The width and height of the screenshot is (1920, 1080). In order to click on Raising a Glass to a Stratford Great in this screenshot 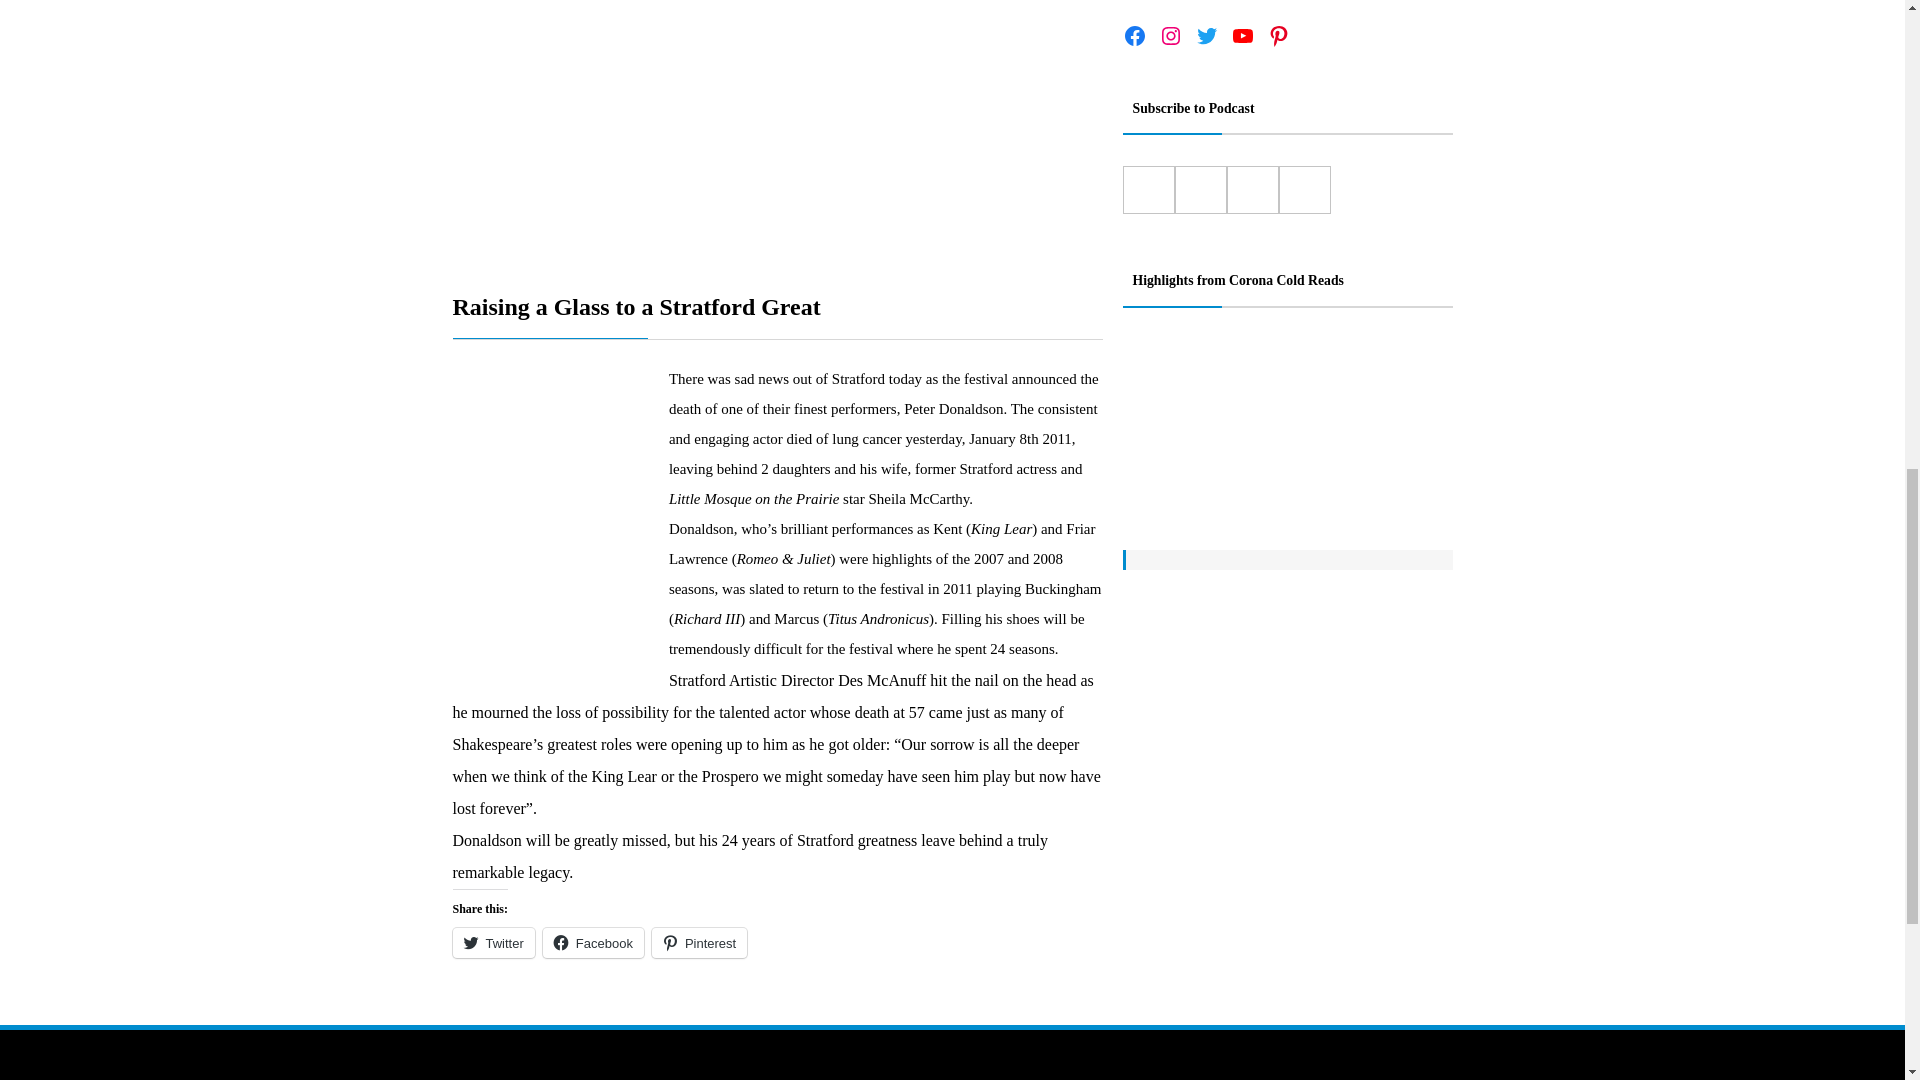, I will do `click(776, 128)`.